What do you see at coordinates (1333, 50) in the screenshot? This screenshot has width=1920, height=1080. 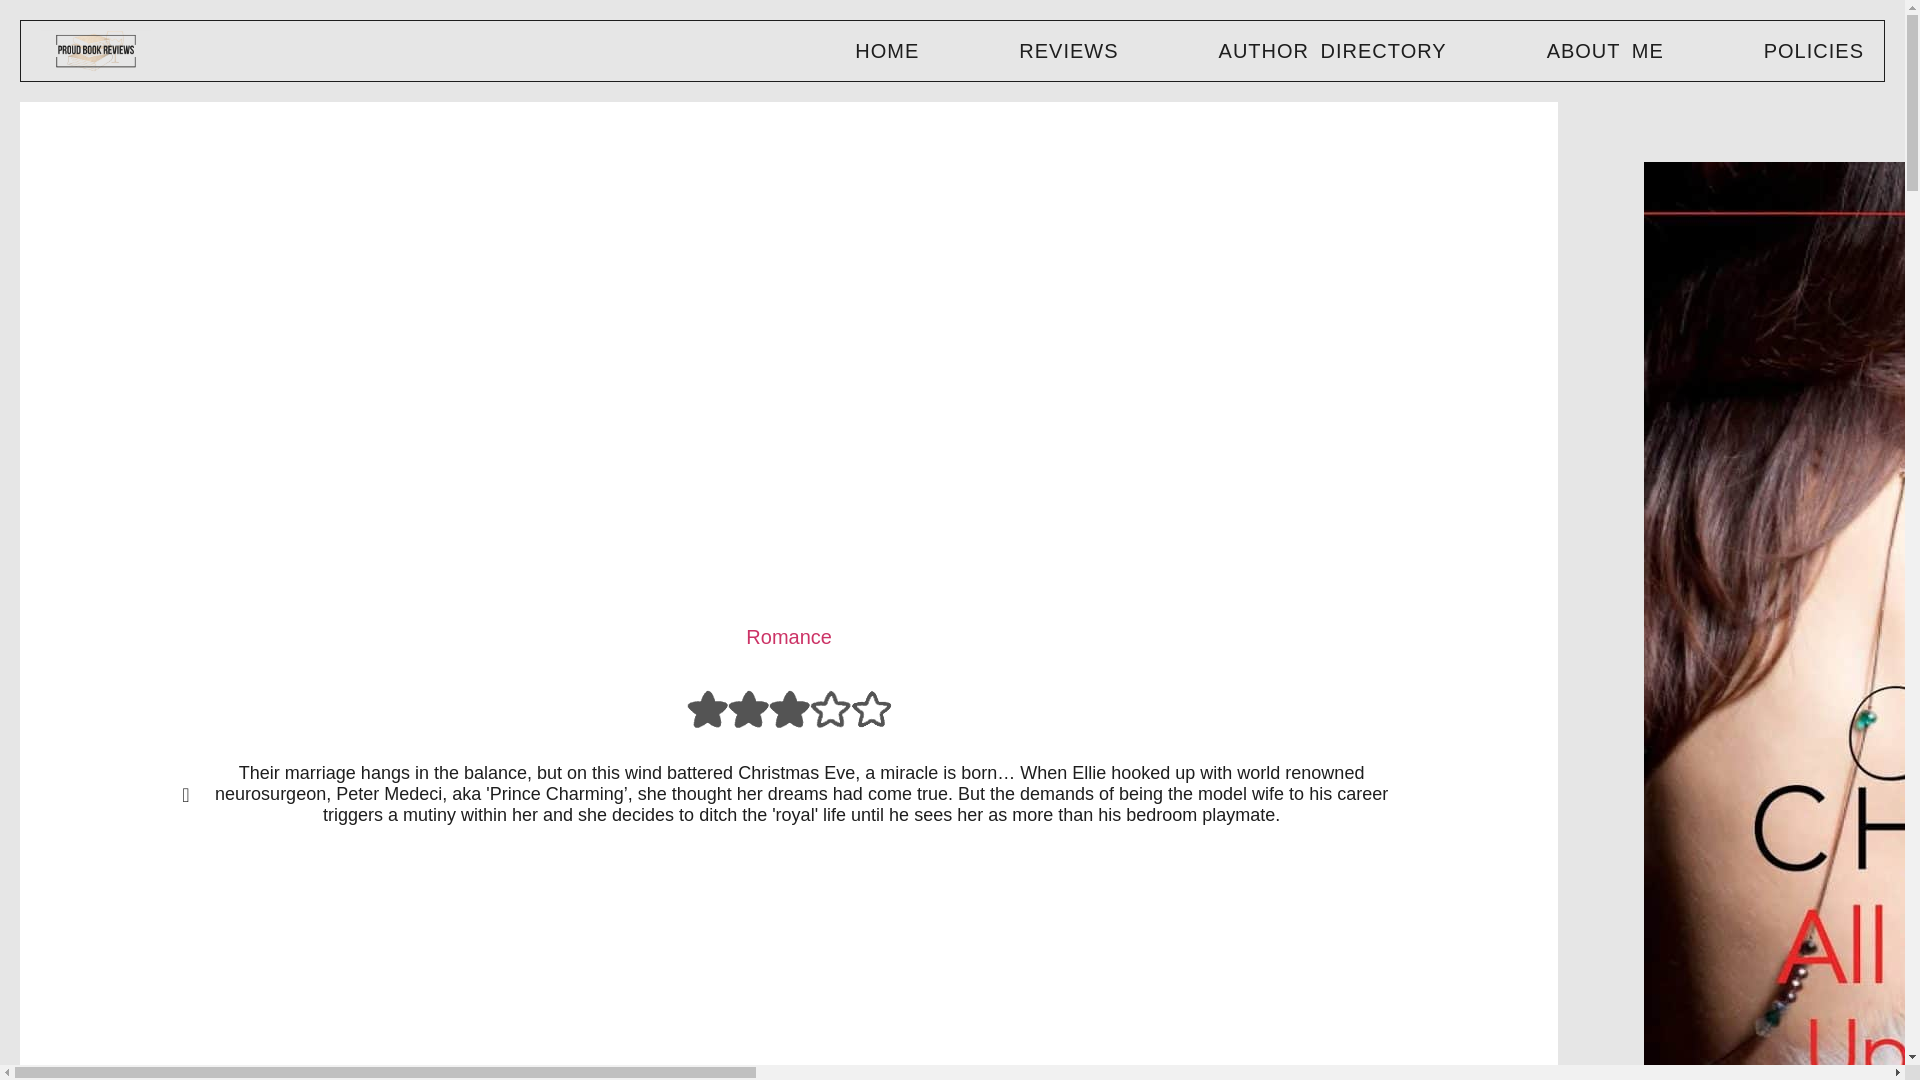 I see `AUTHOR DIRECTORY` at bounding box center [1333, 50].